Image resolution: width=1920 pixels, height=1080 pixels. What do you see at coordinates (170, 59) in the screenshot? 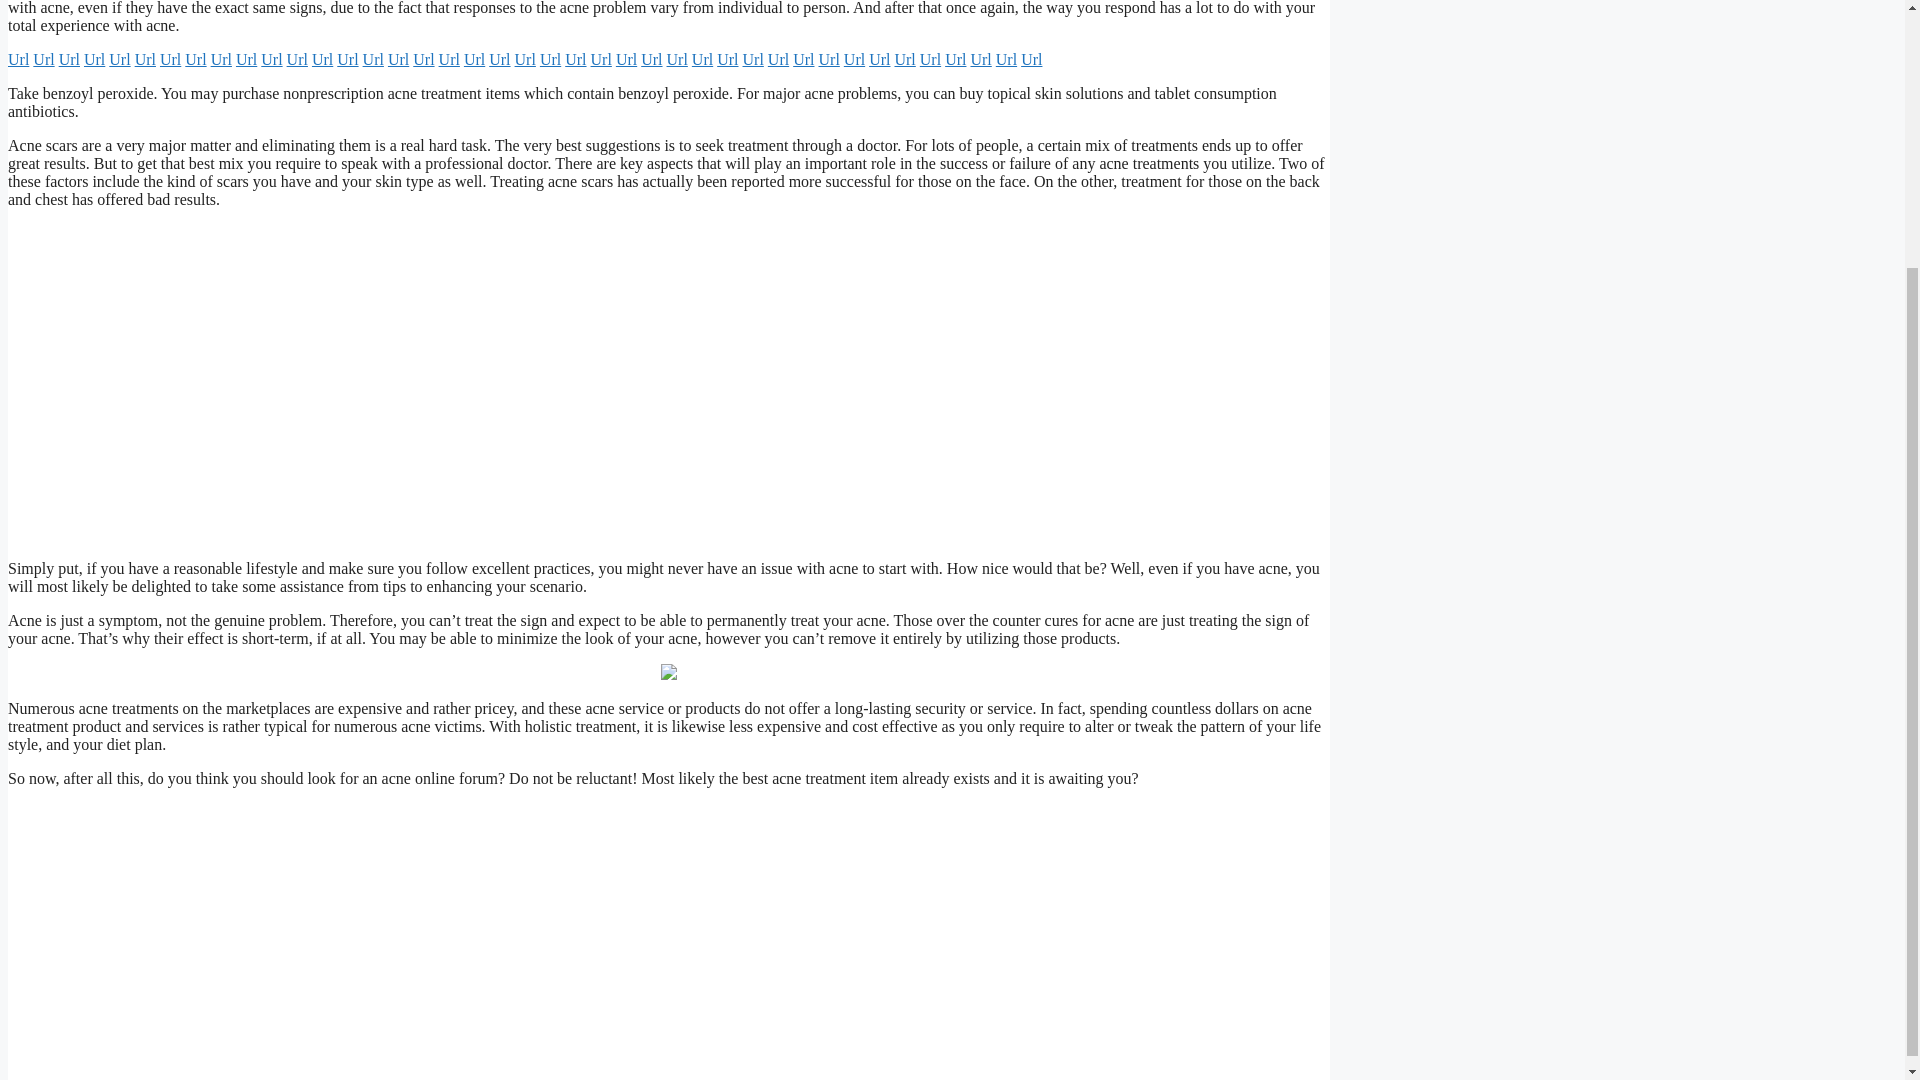
I see `Url` at bounding box center [170, 59].